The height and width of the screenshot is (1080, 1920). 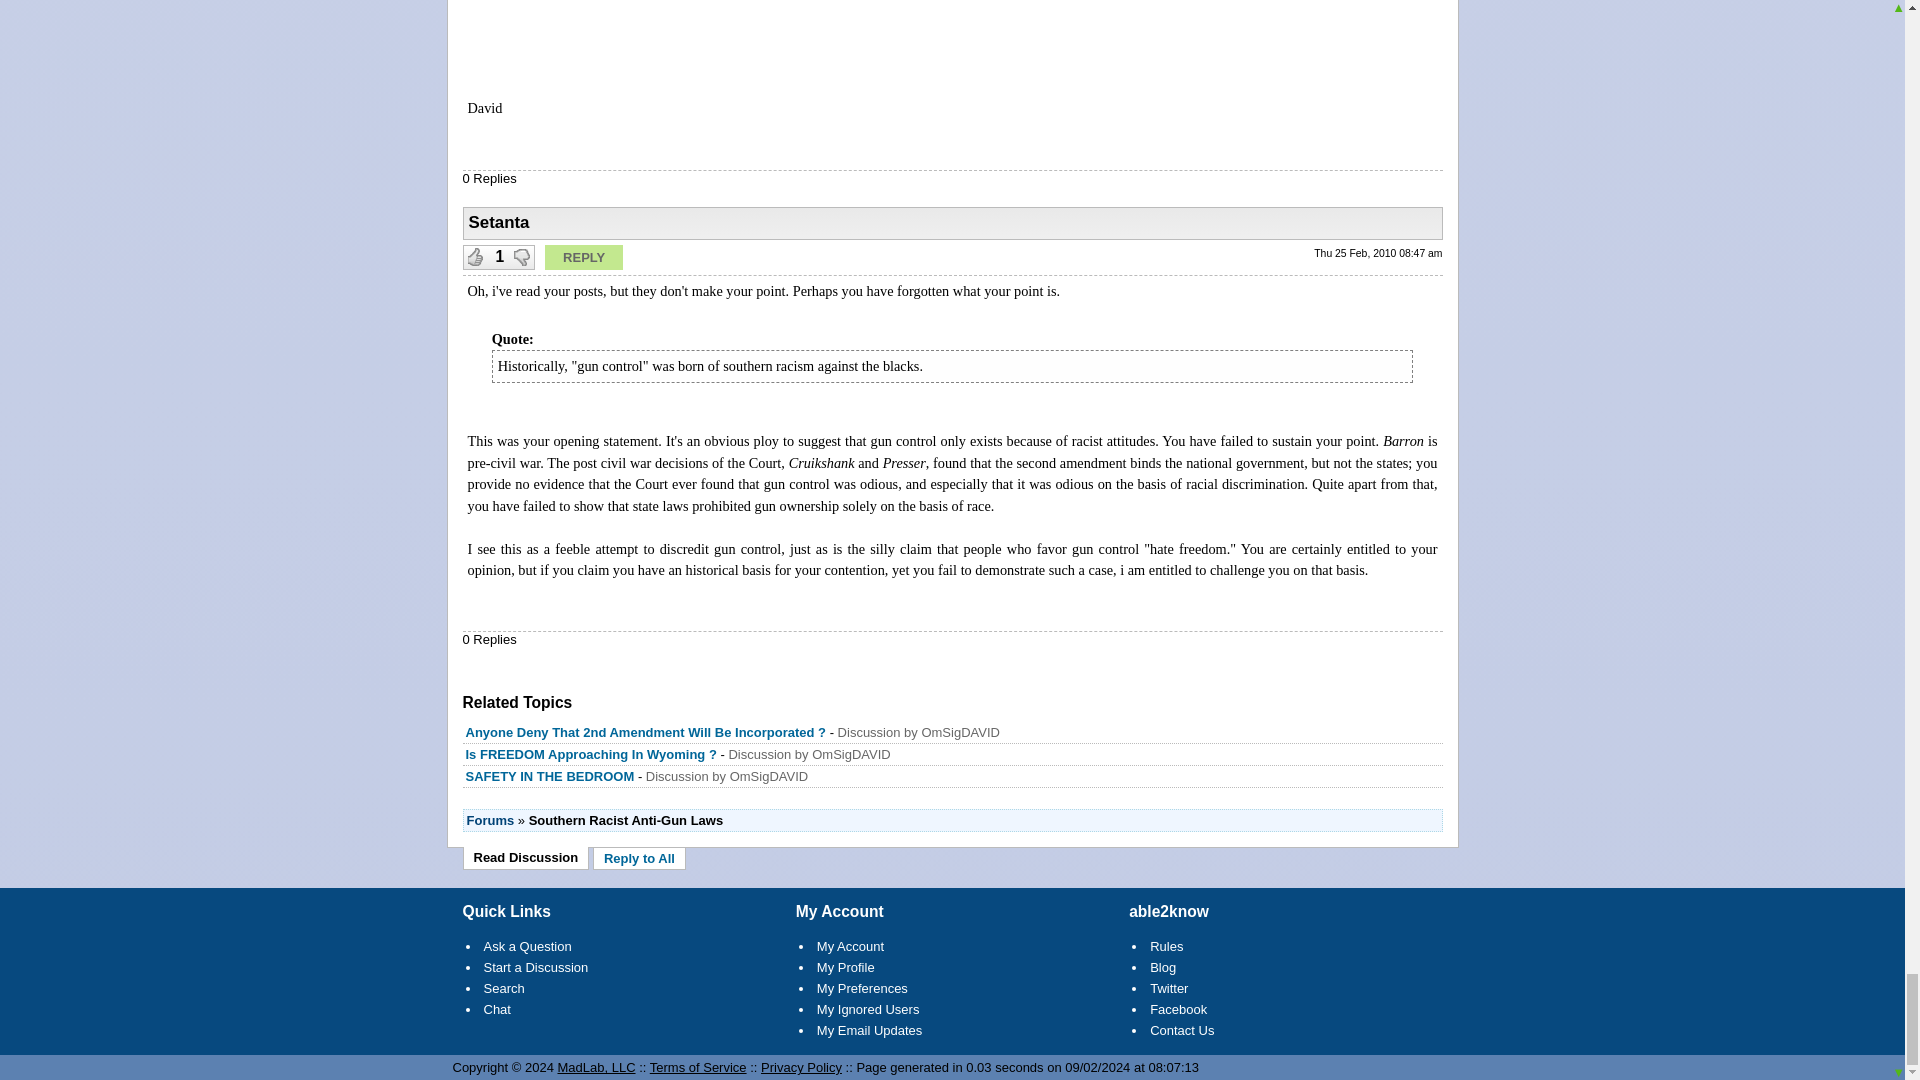 What do you see at coordinates (646, 732) in the screenshot?
I see `Anyone Deny That 2nd Amendment Will Be Incorporated ?` at bounding box center [646, 732].